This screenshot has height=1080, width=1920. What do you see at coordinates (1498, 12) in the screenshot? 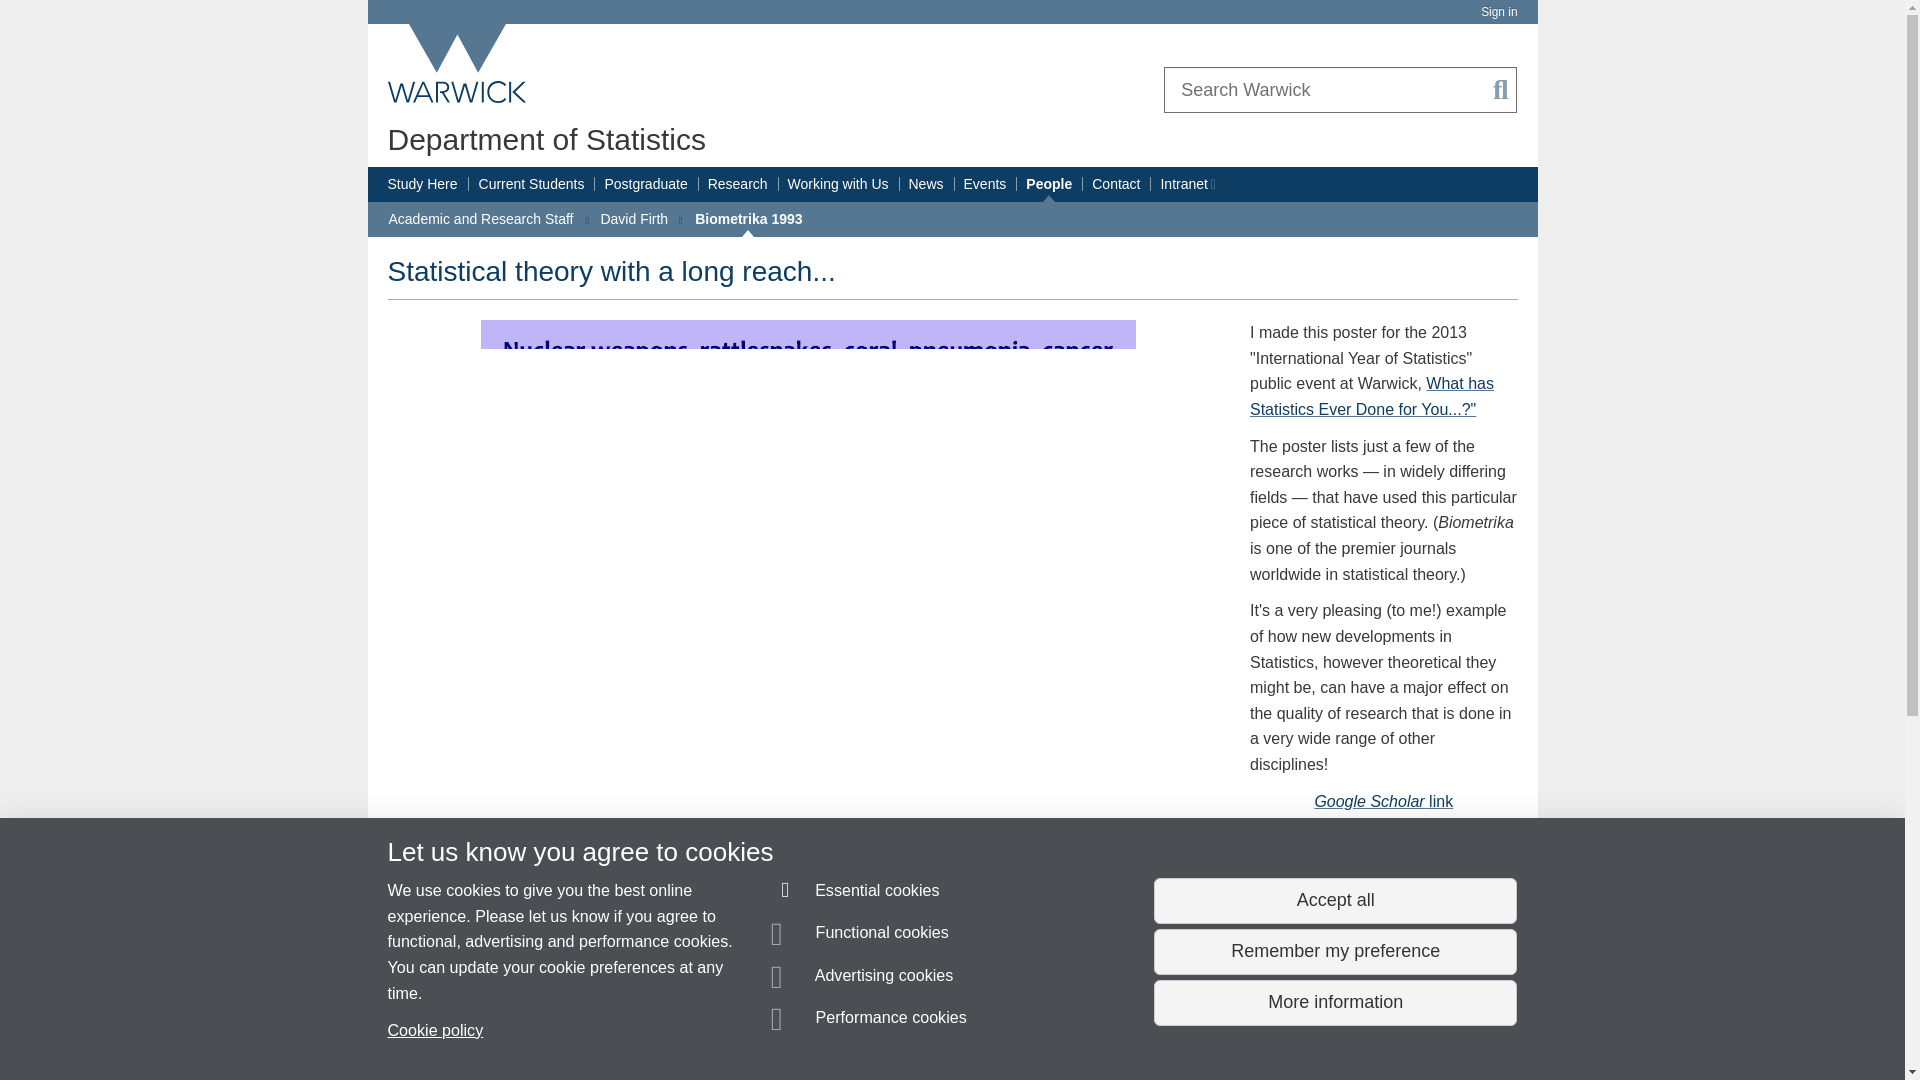
I see `Sign in` at bounding box center [1498, 12].